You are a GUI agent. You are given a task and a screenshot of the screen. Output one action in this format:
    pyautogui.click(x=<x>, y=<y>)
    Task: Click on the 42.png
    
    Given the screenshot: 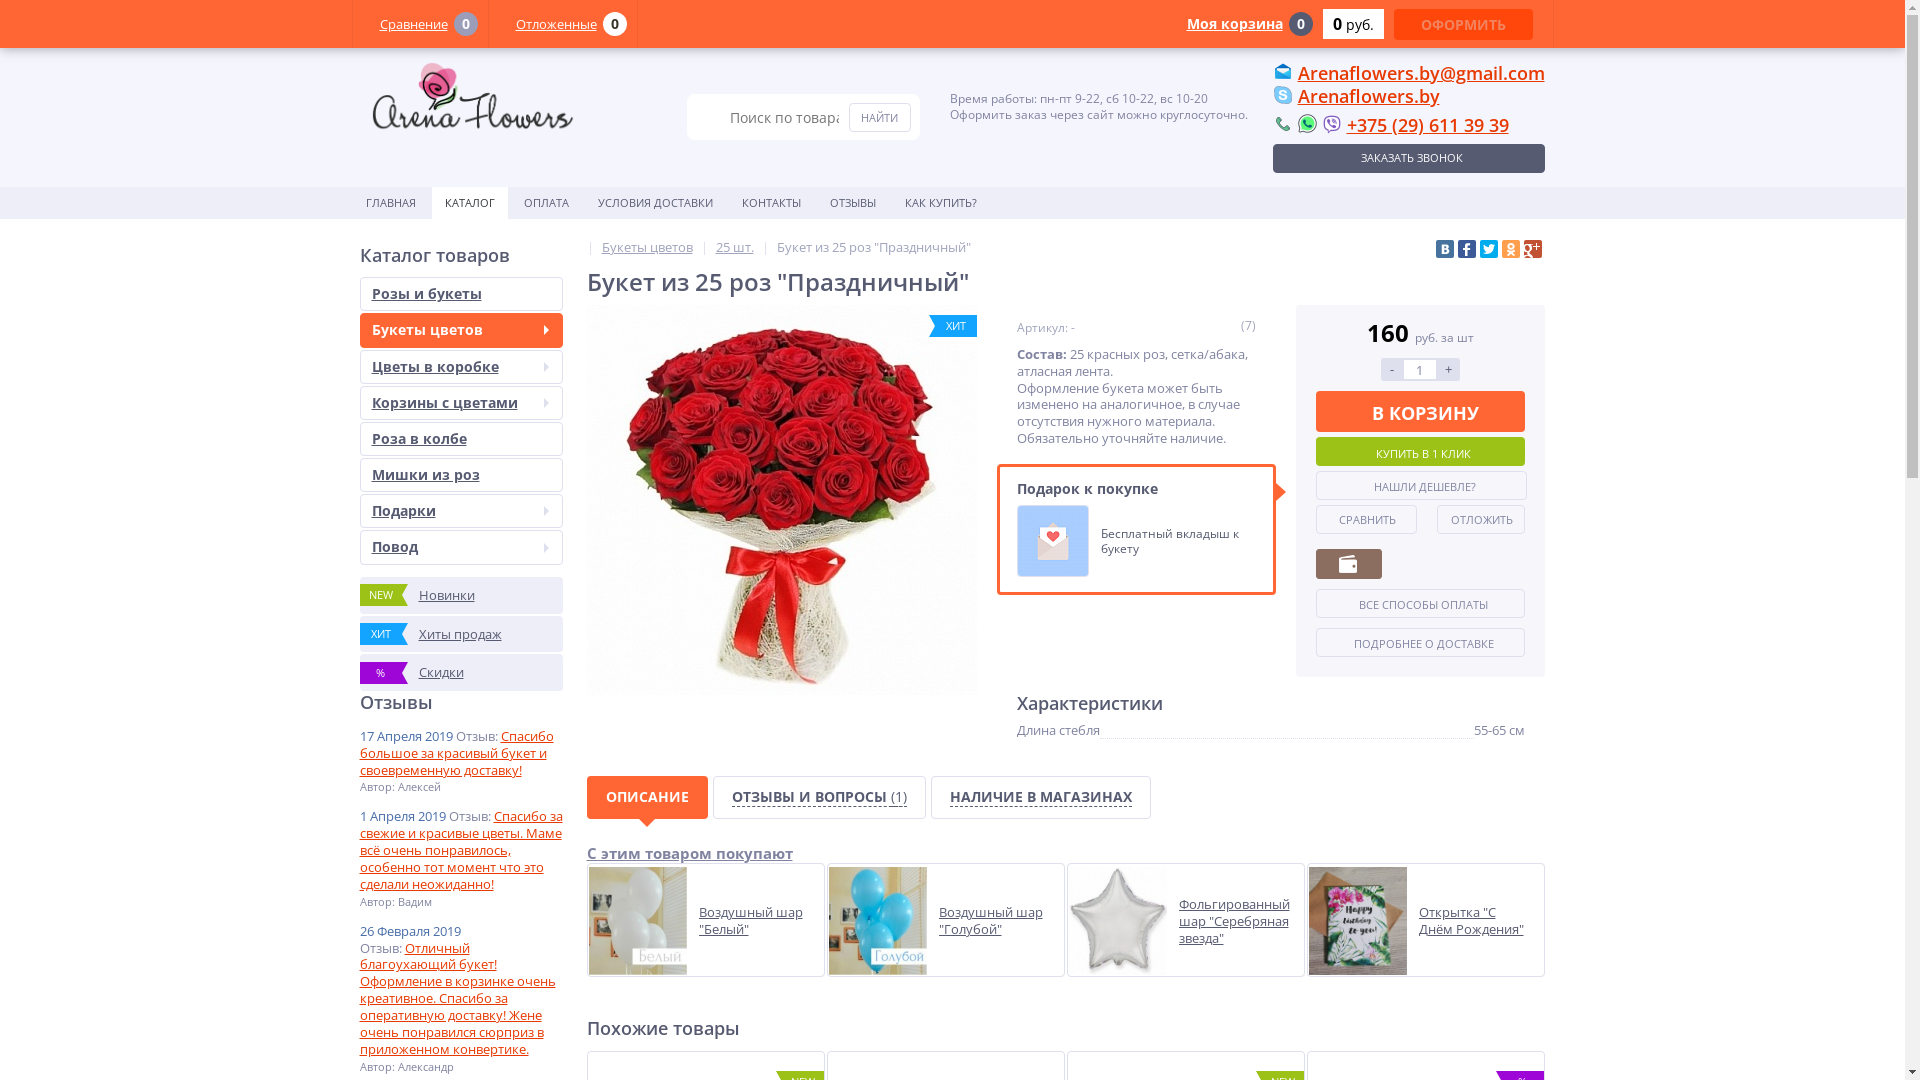 What is the action you would take?
    pyautogui.click(x=472, y=100)
    